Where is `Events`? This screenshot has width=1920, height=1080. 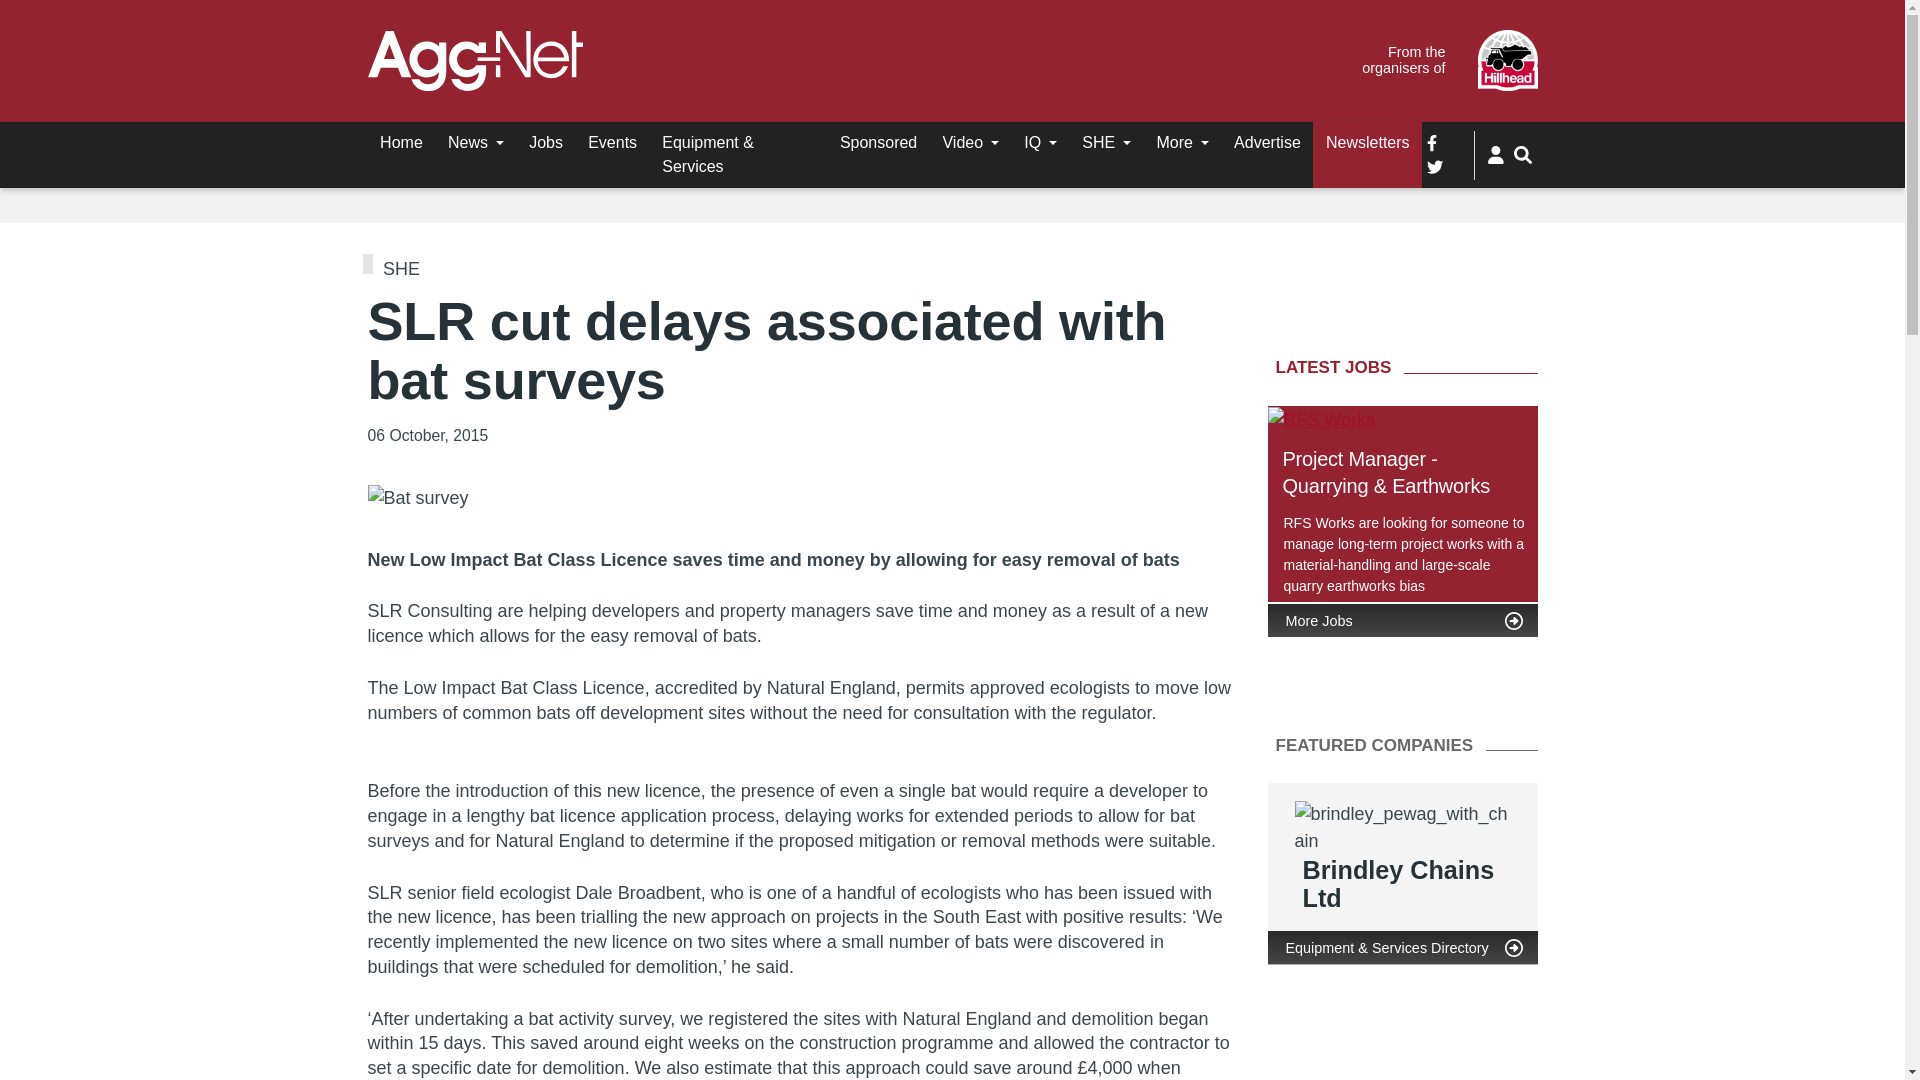 Events is located at coordinates (613, 143).